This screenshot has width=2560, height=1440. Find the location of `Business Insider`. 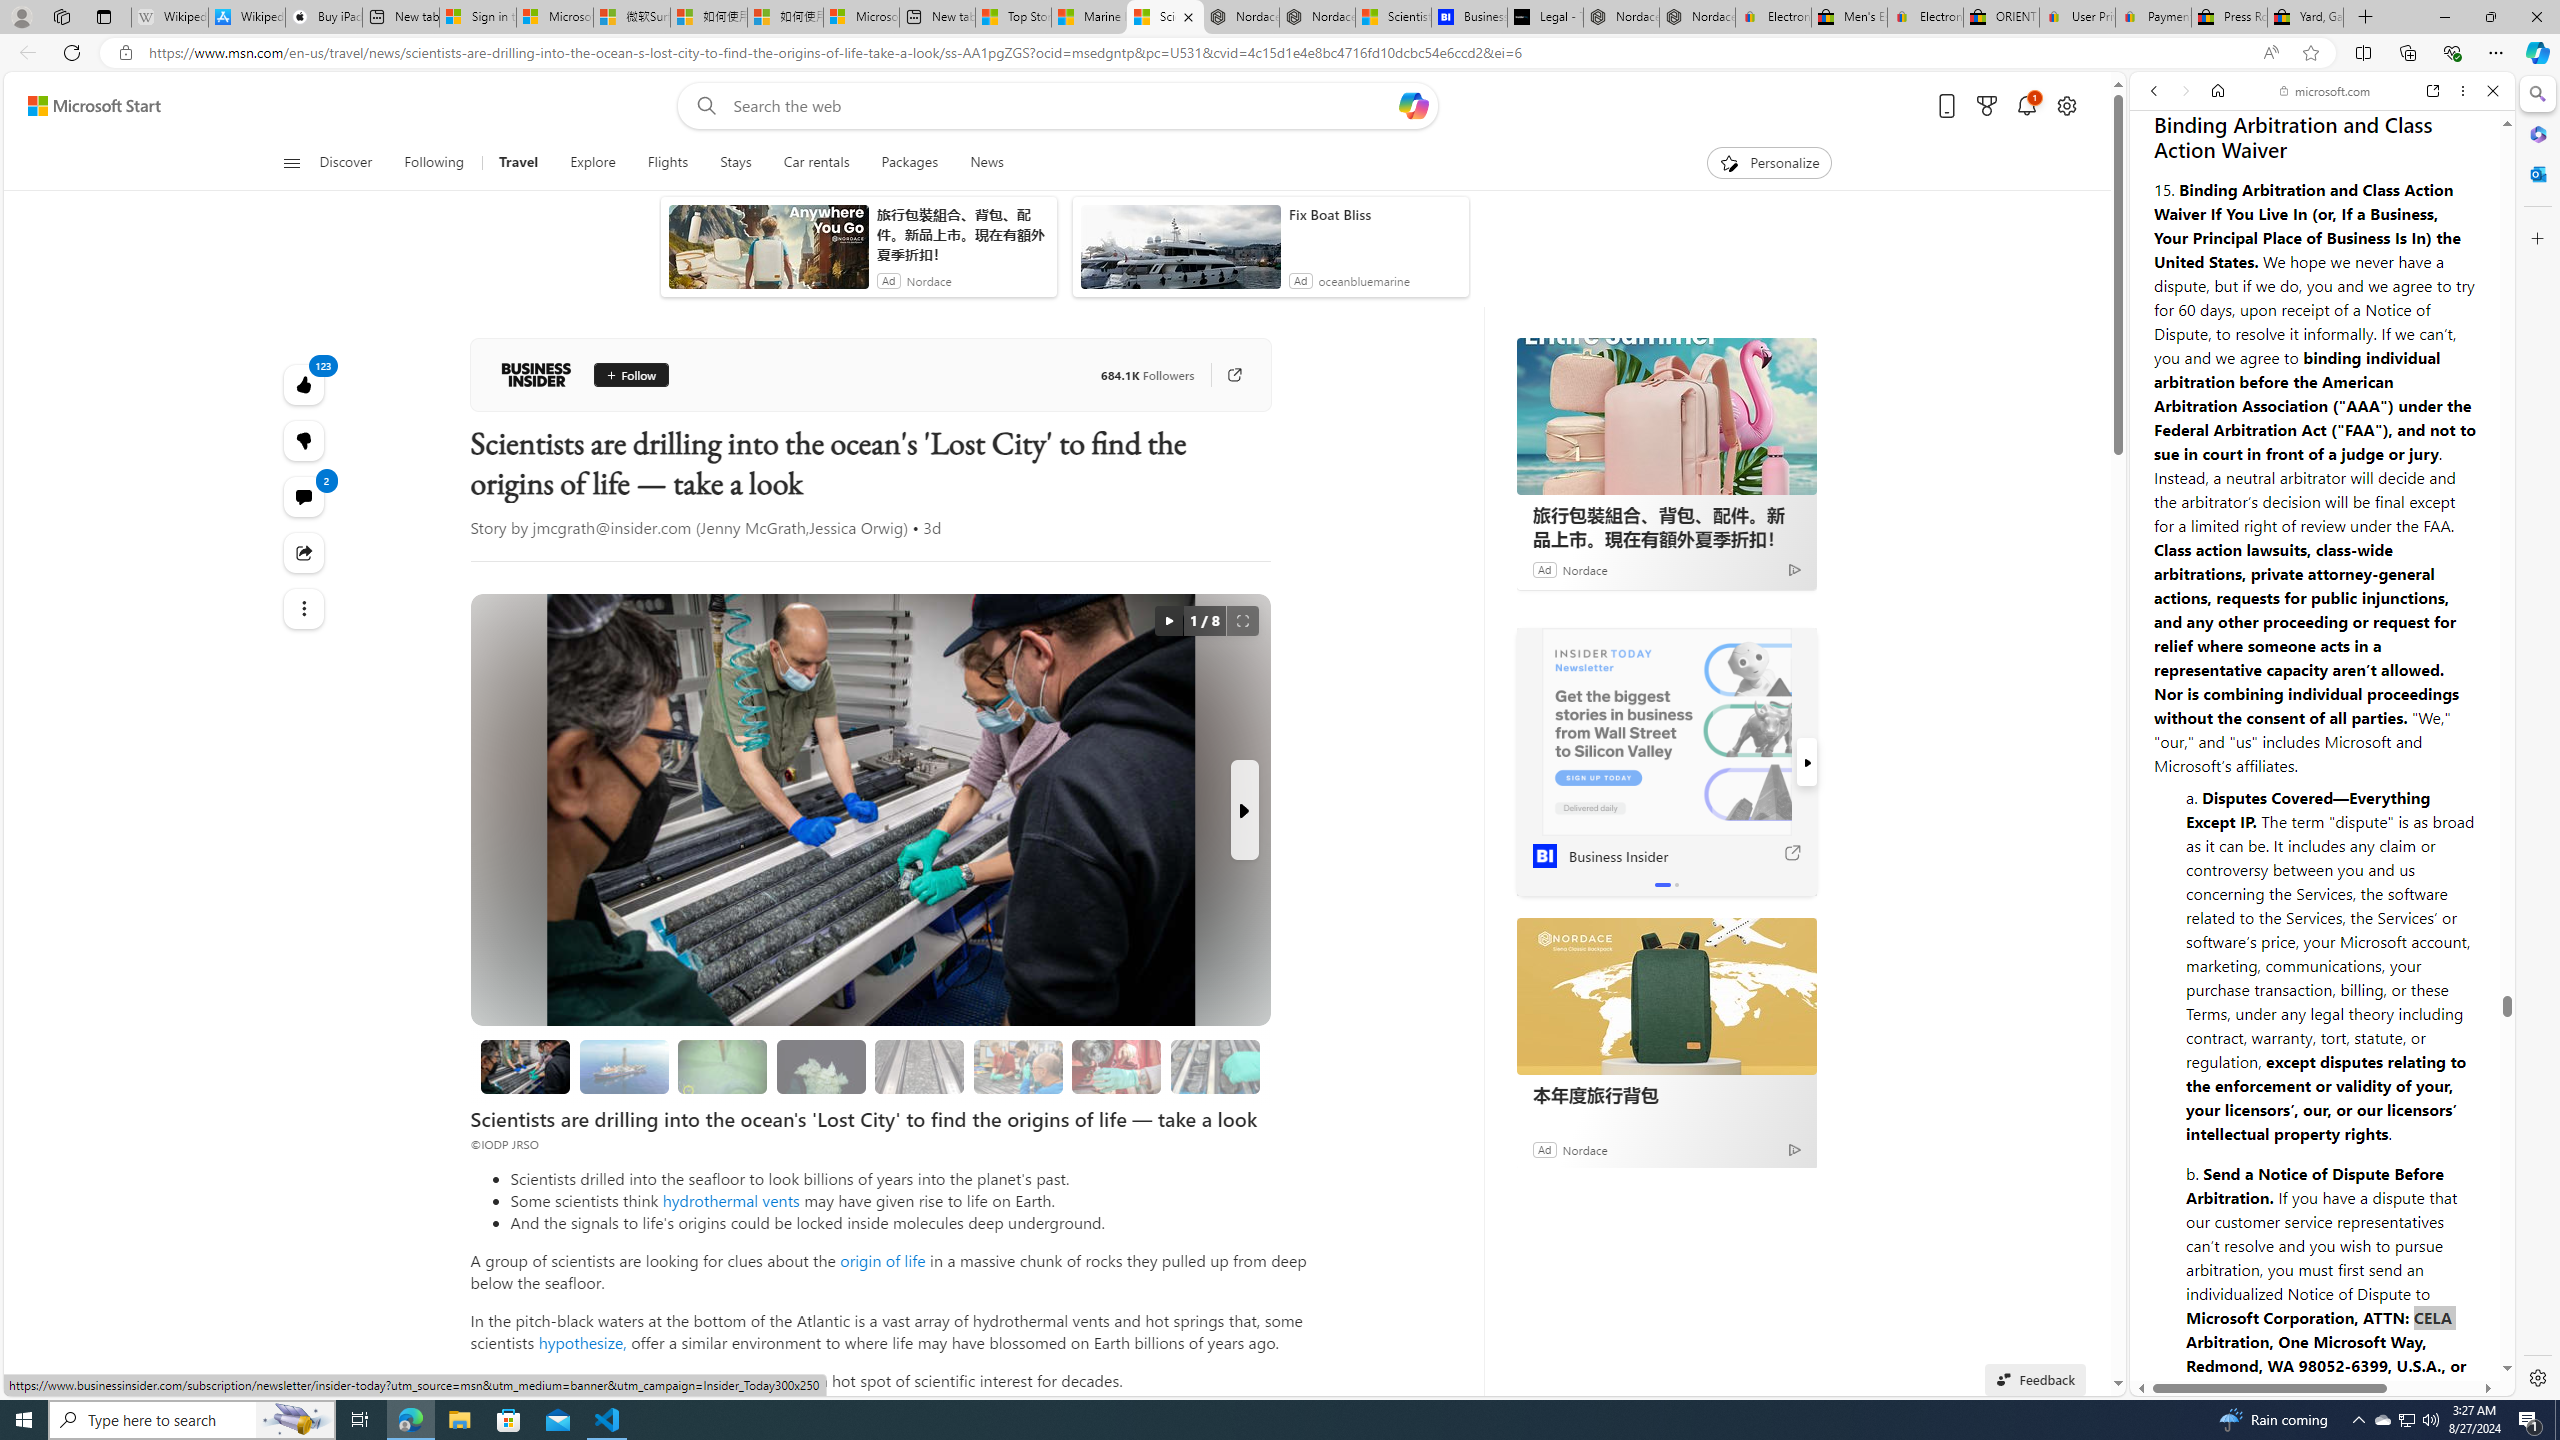

Business Insider is located at coordinates (1666, 732).